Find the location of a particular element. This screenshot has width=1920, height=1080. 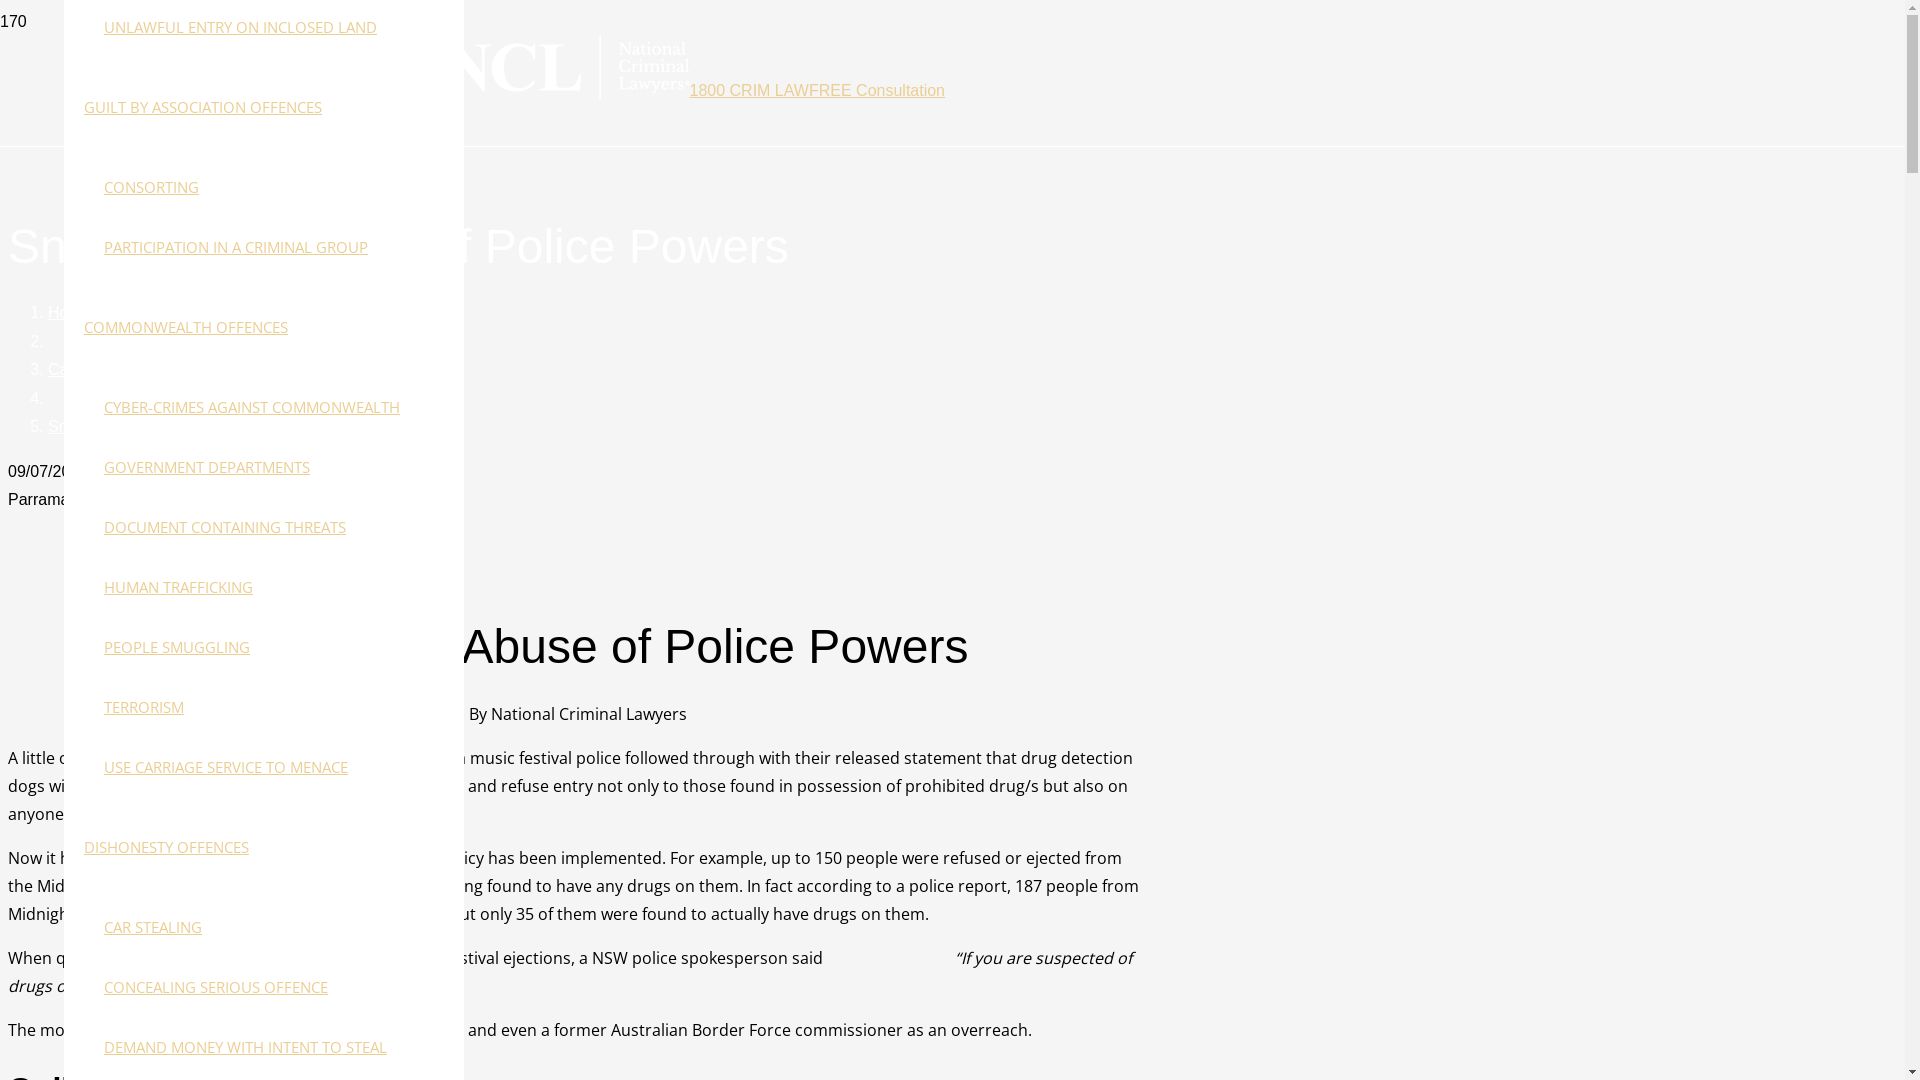

GUILT BY ASSOCIATION OFFENCES is located at coordinates (203, 107).